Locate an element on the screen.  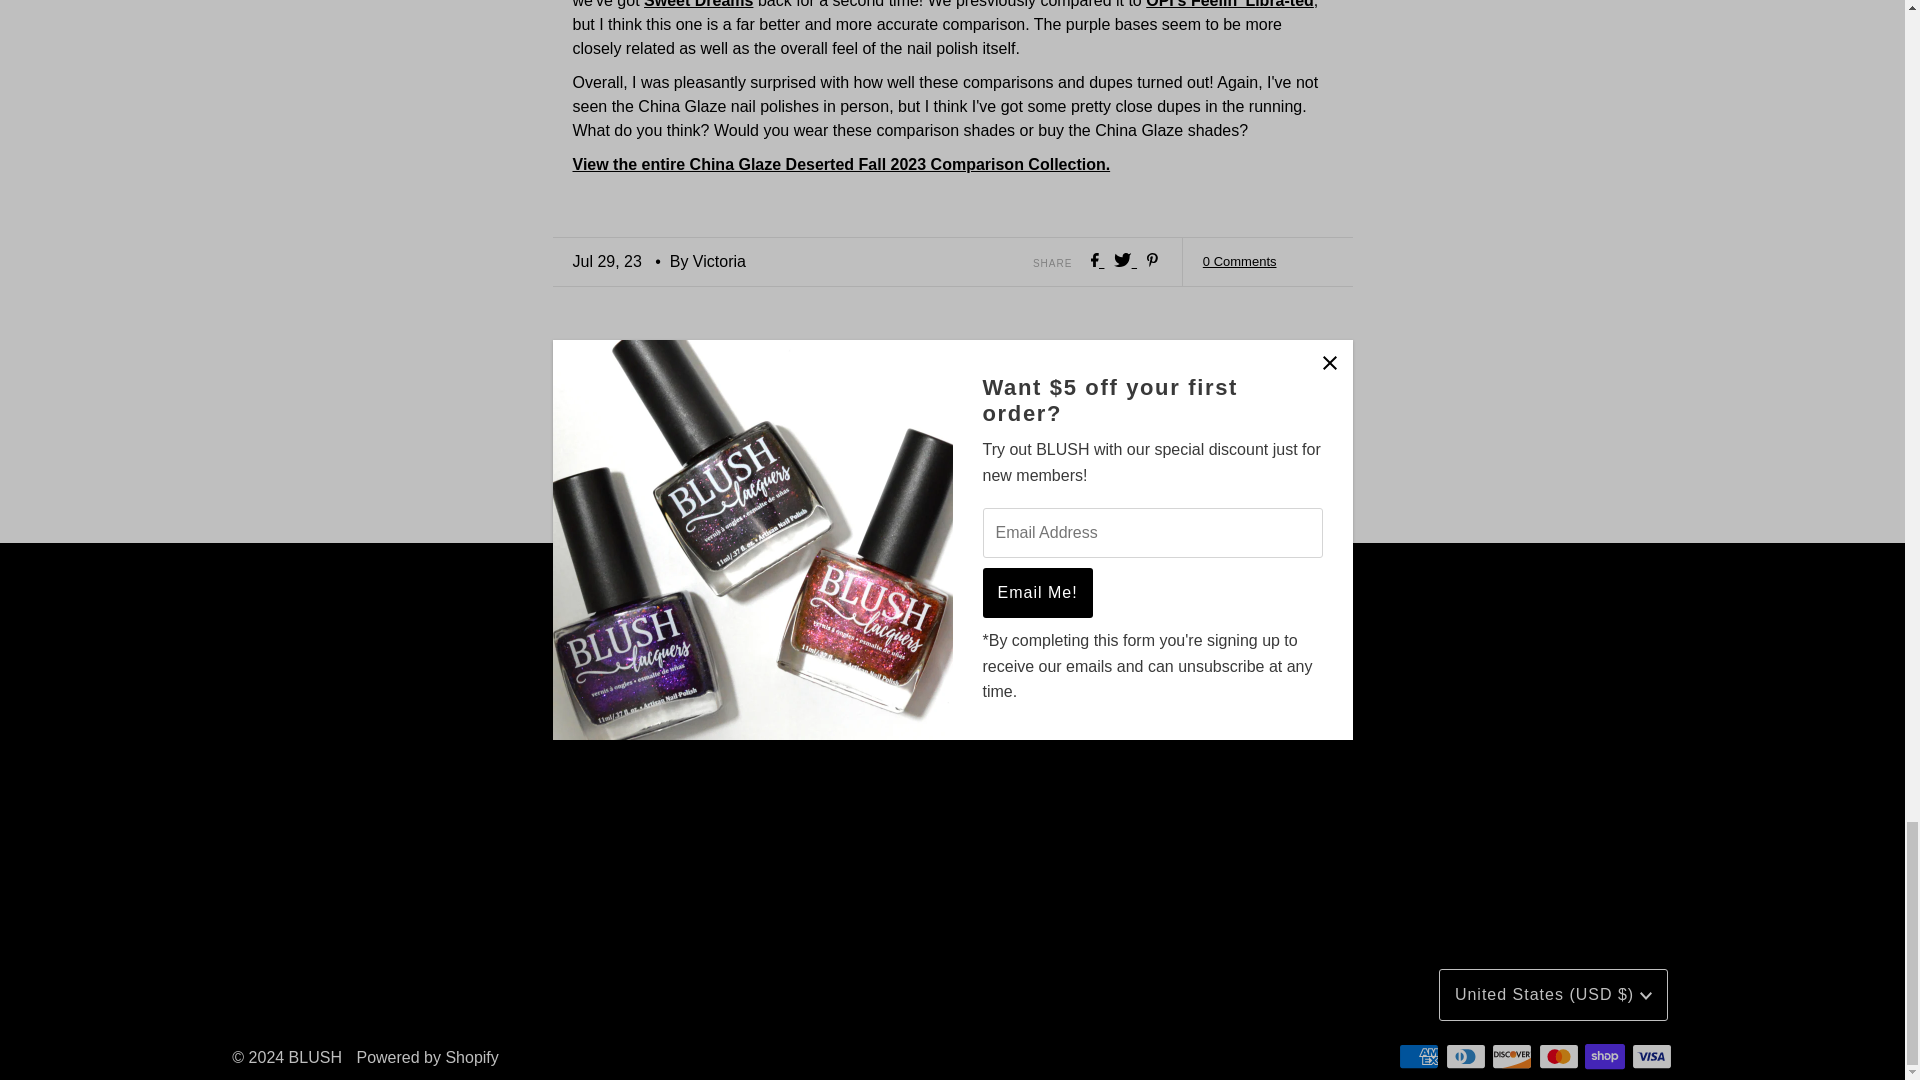
Discover is located at coordinates (1512, 1056).